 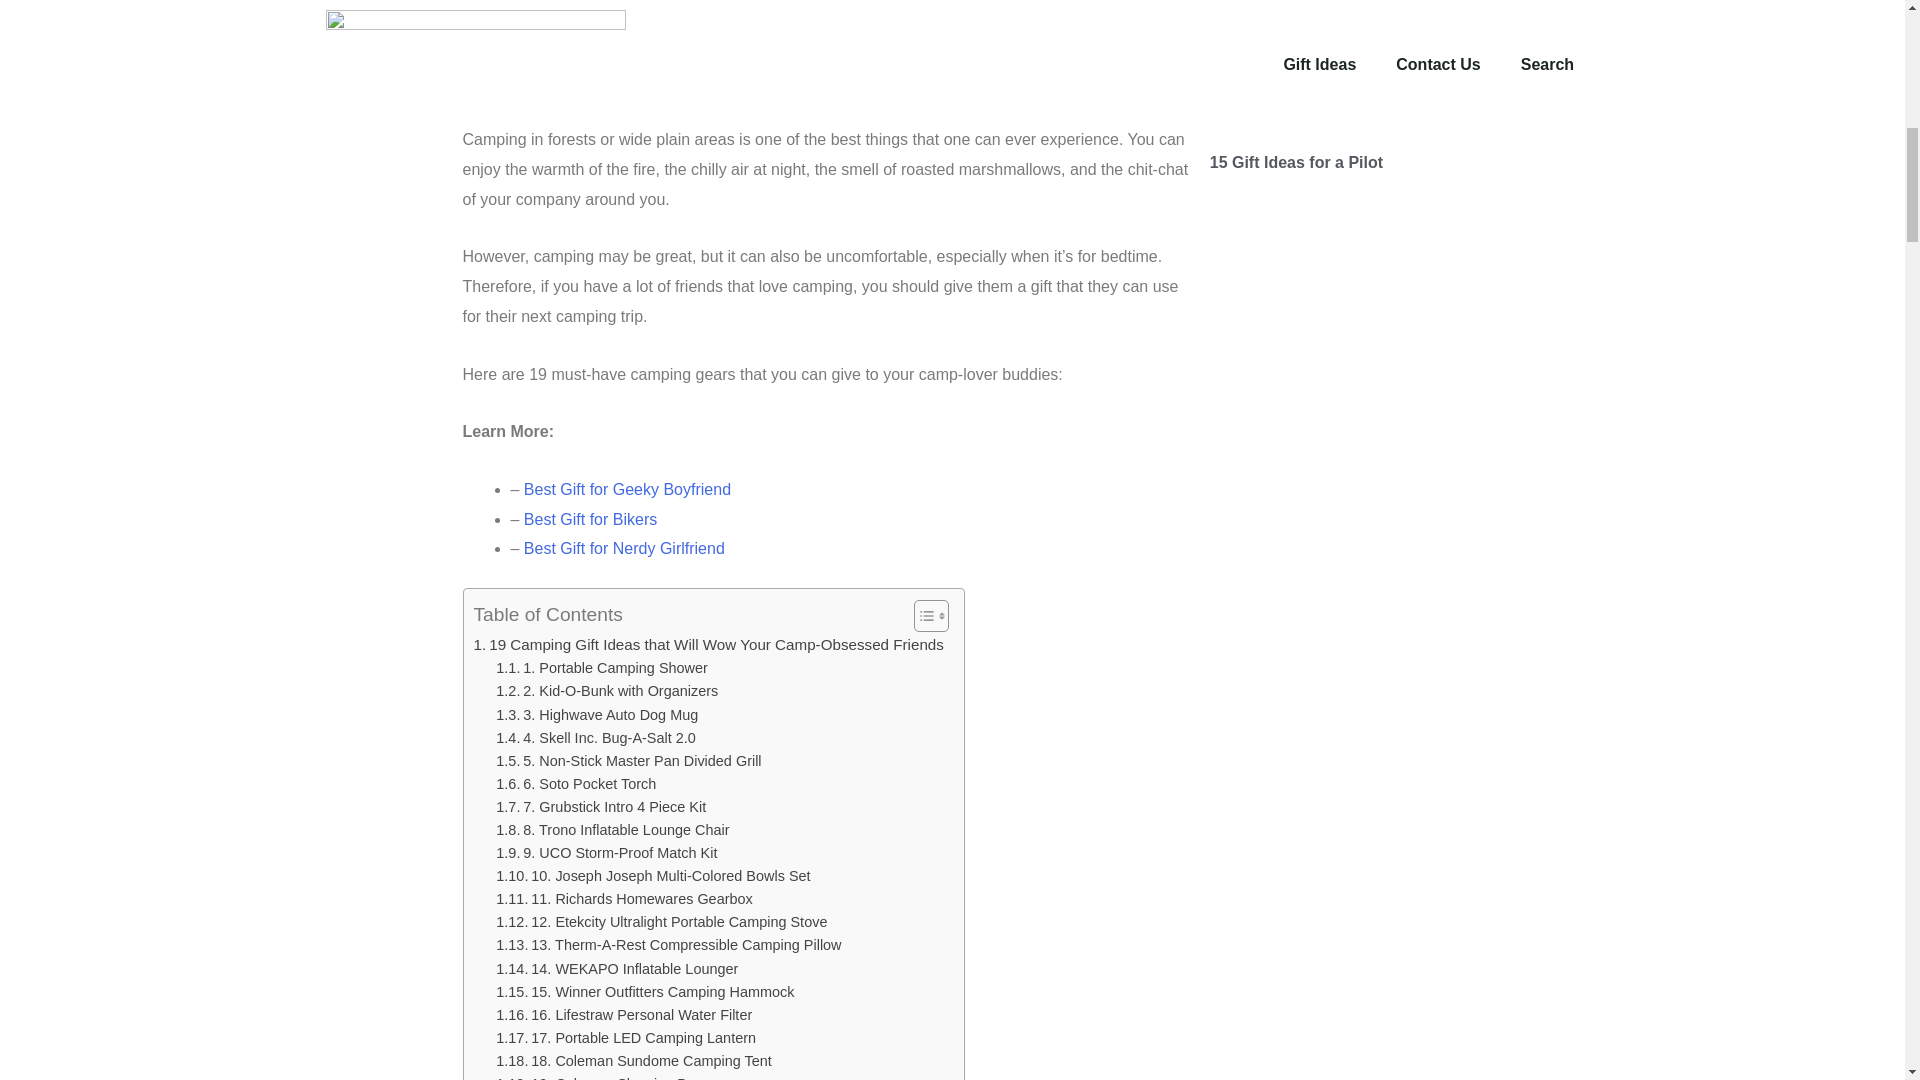 I want to click on 15. Winner Outfitters Camping Hammock, so click(x=644, y=992).